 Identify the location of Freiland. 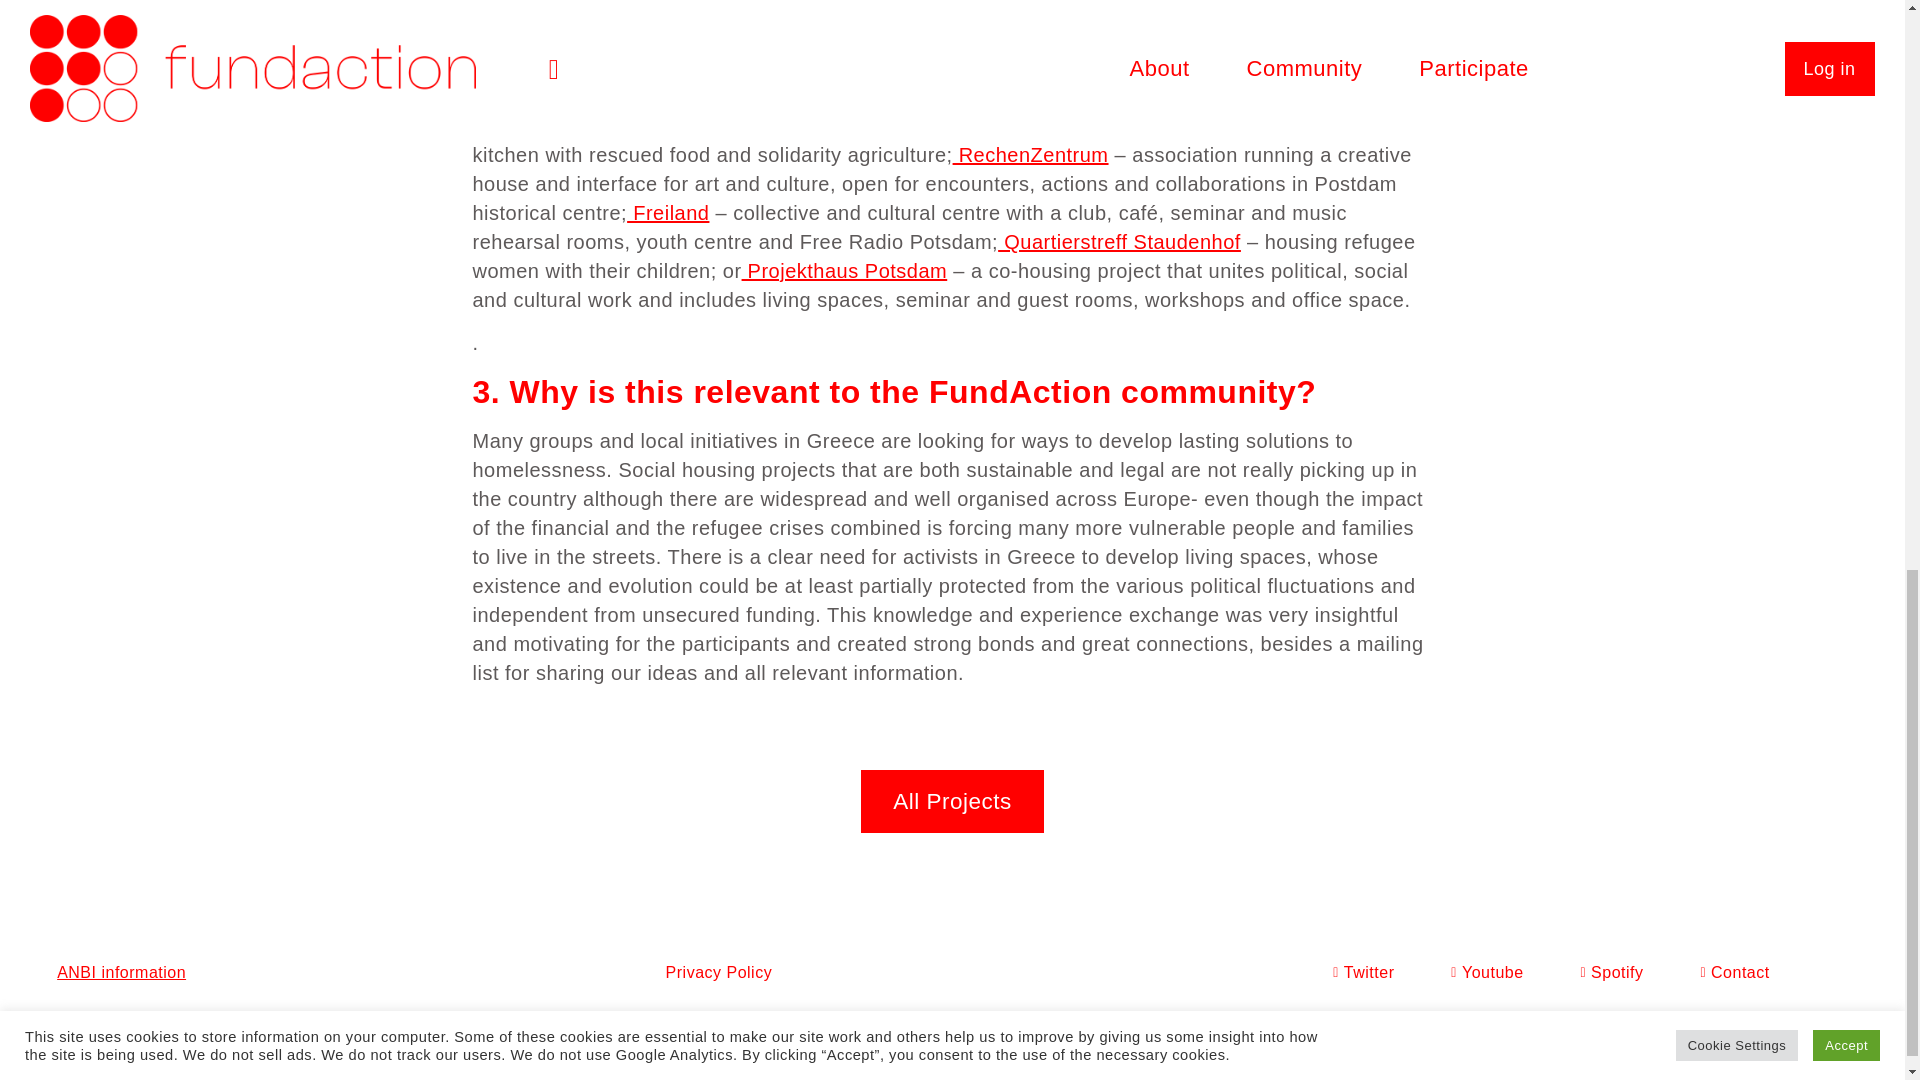
(668, 212).